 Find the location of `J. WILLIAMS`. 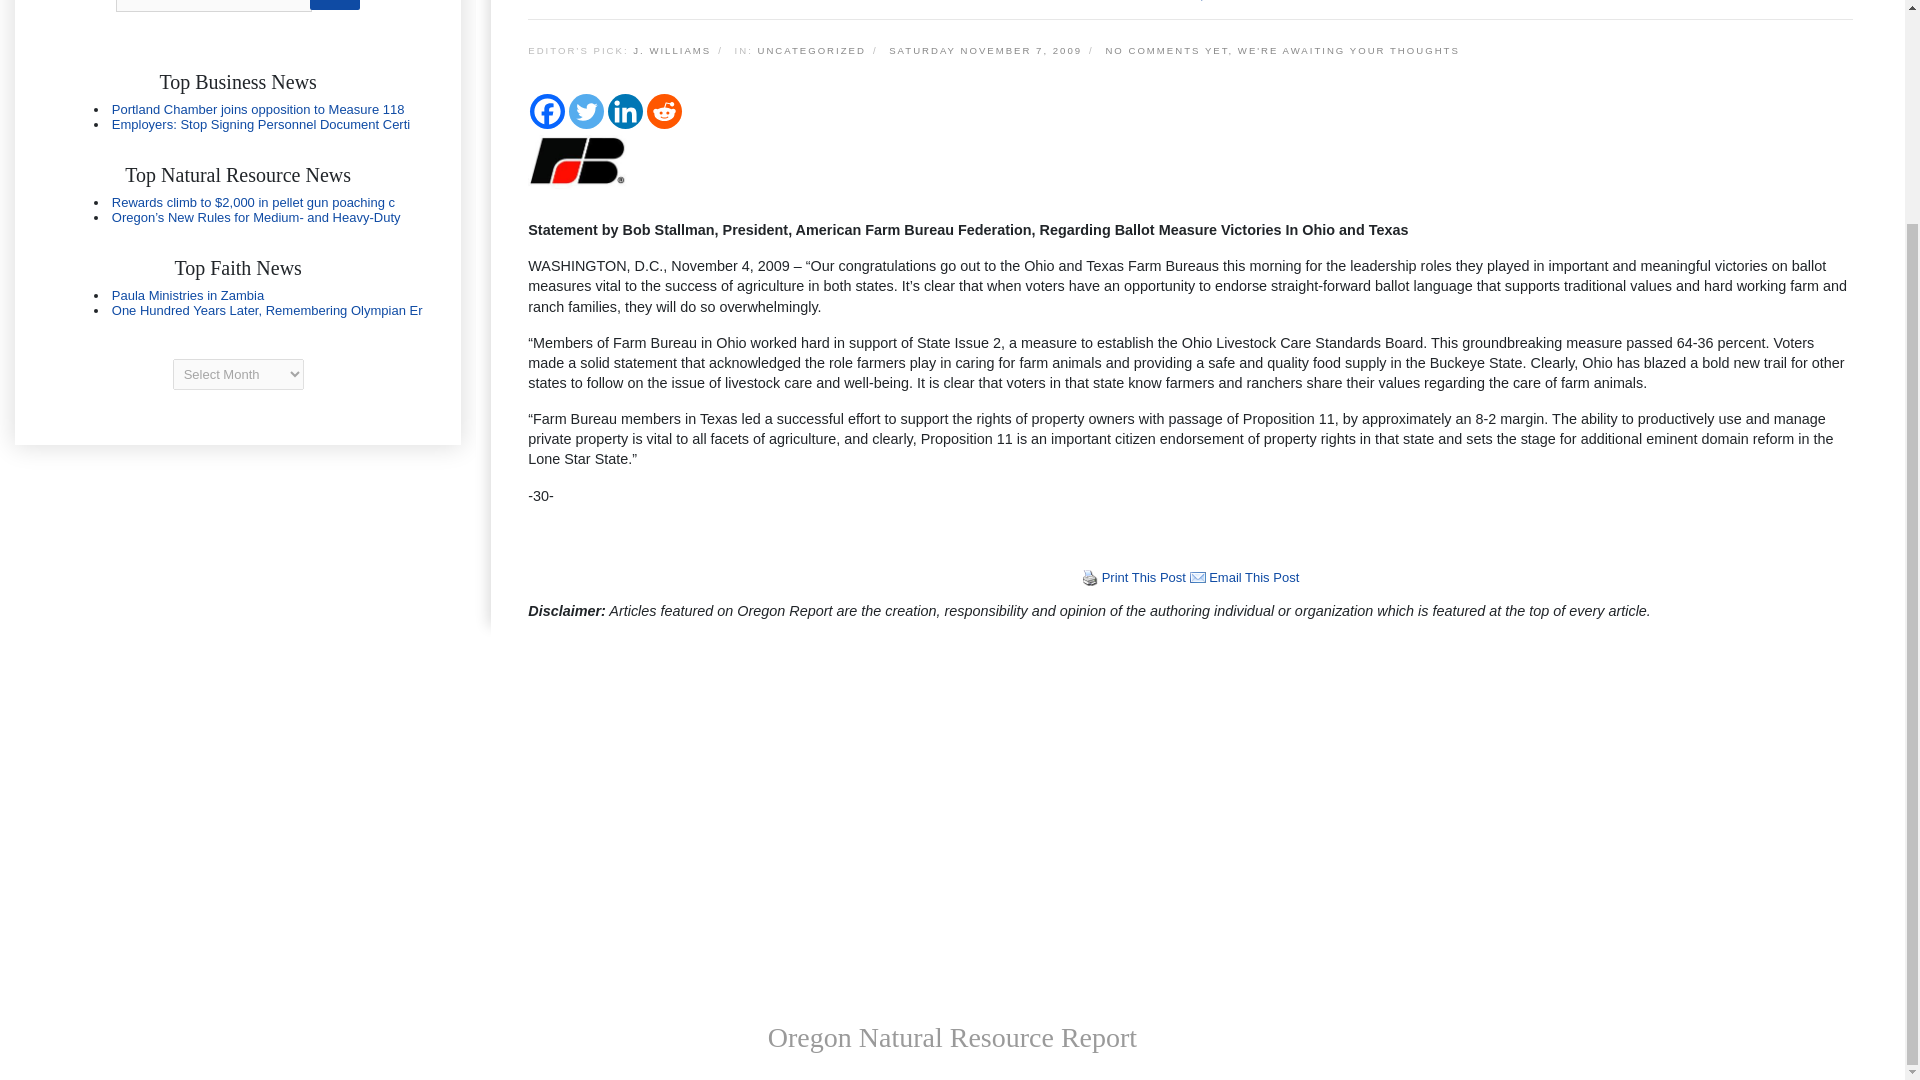

J. WILLIAMS is located at coordinates (672, 52).